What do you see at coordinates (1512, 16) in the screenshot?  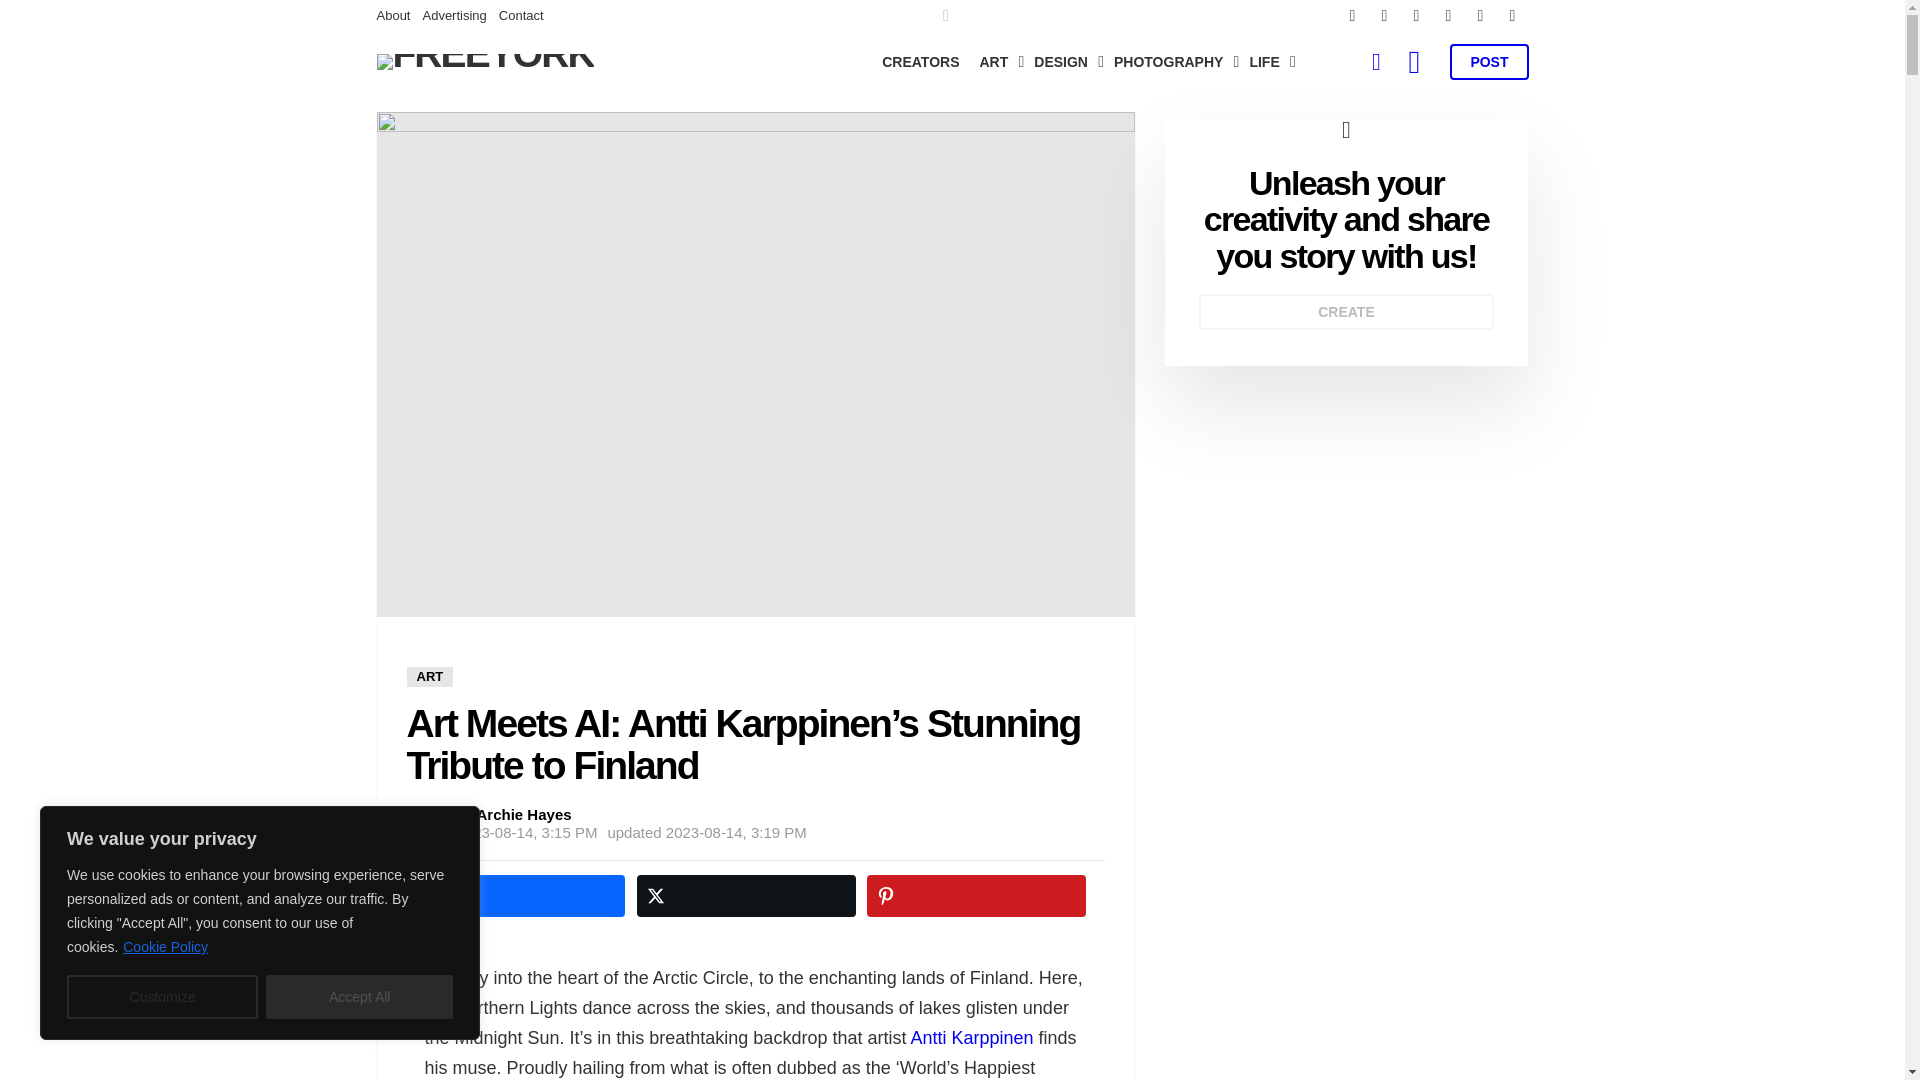 I see `tiktok` at bounding box center [1512, 16].